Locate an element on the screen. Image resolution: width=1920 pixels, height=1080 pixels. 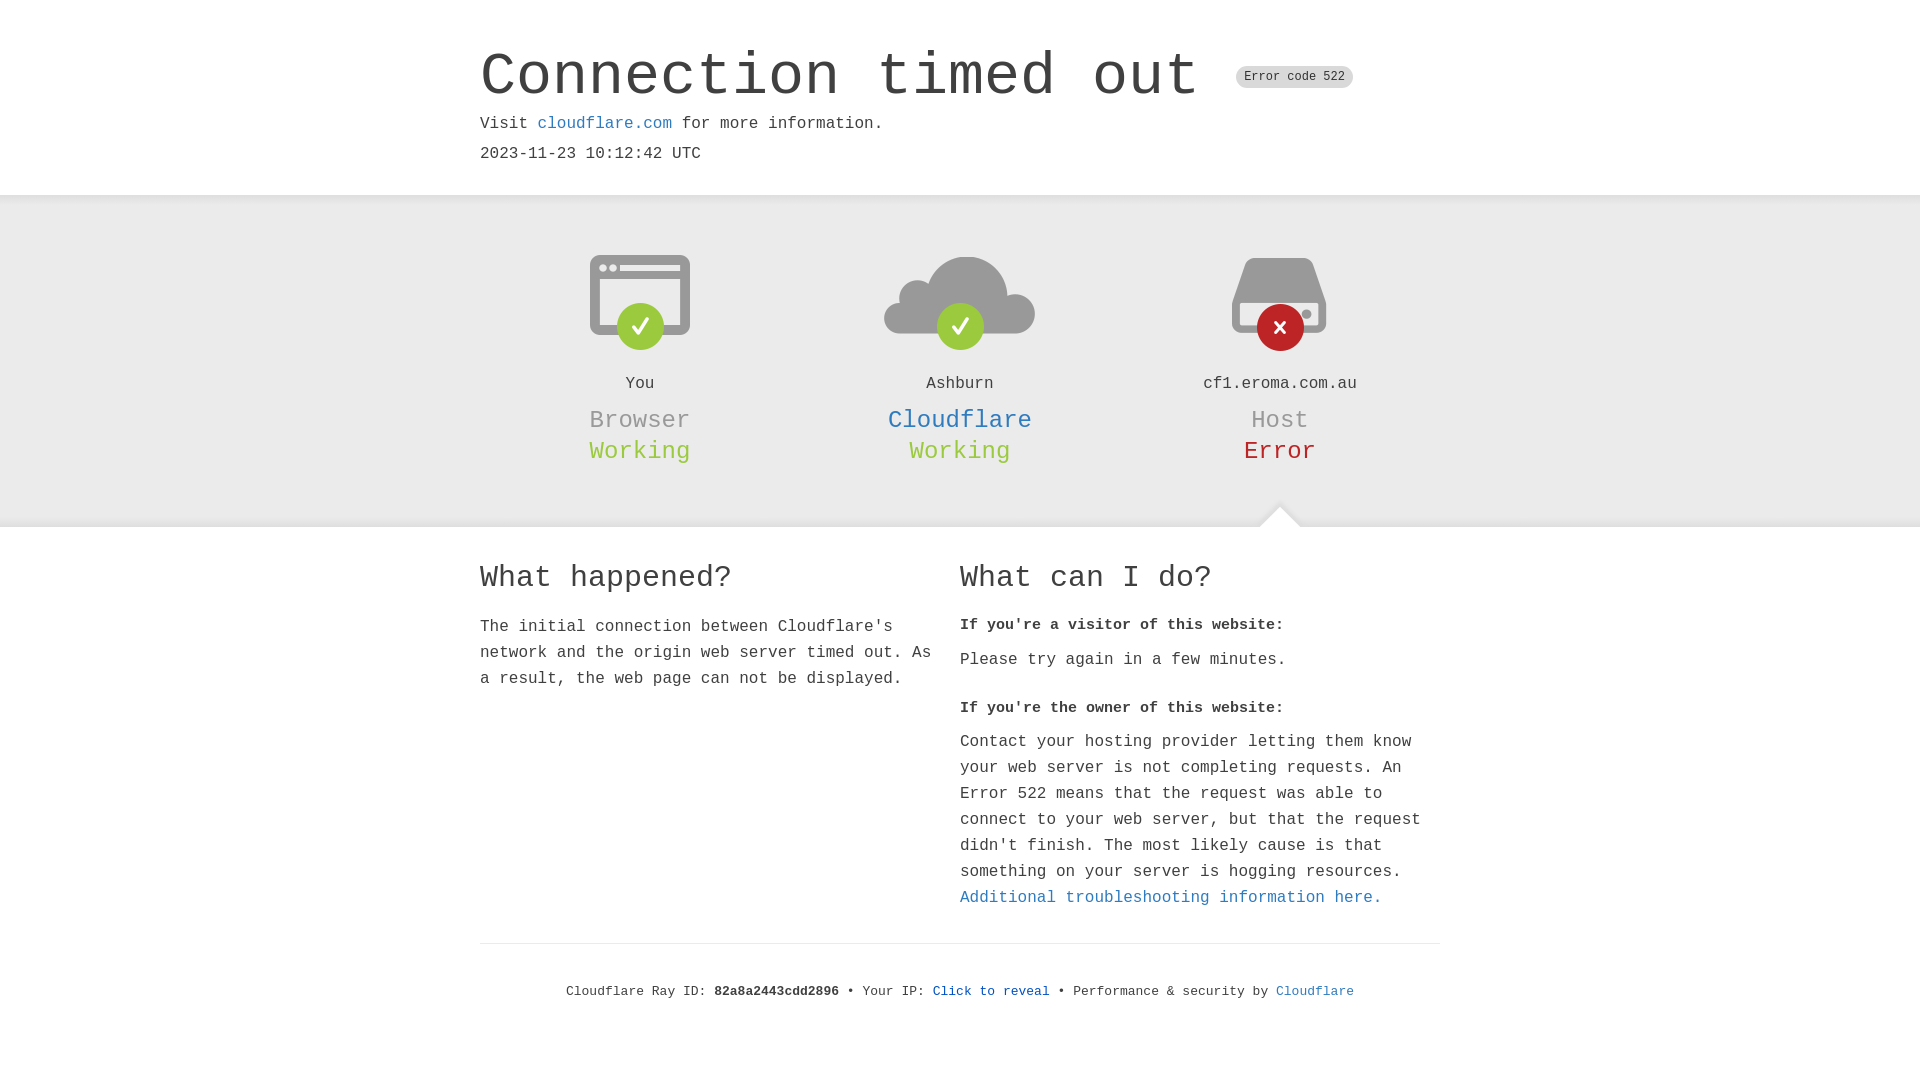
cloudflare.com is located at coordinates (605, 124).